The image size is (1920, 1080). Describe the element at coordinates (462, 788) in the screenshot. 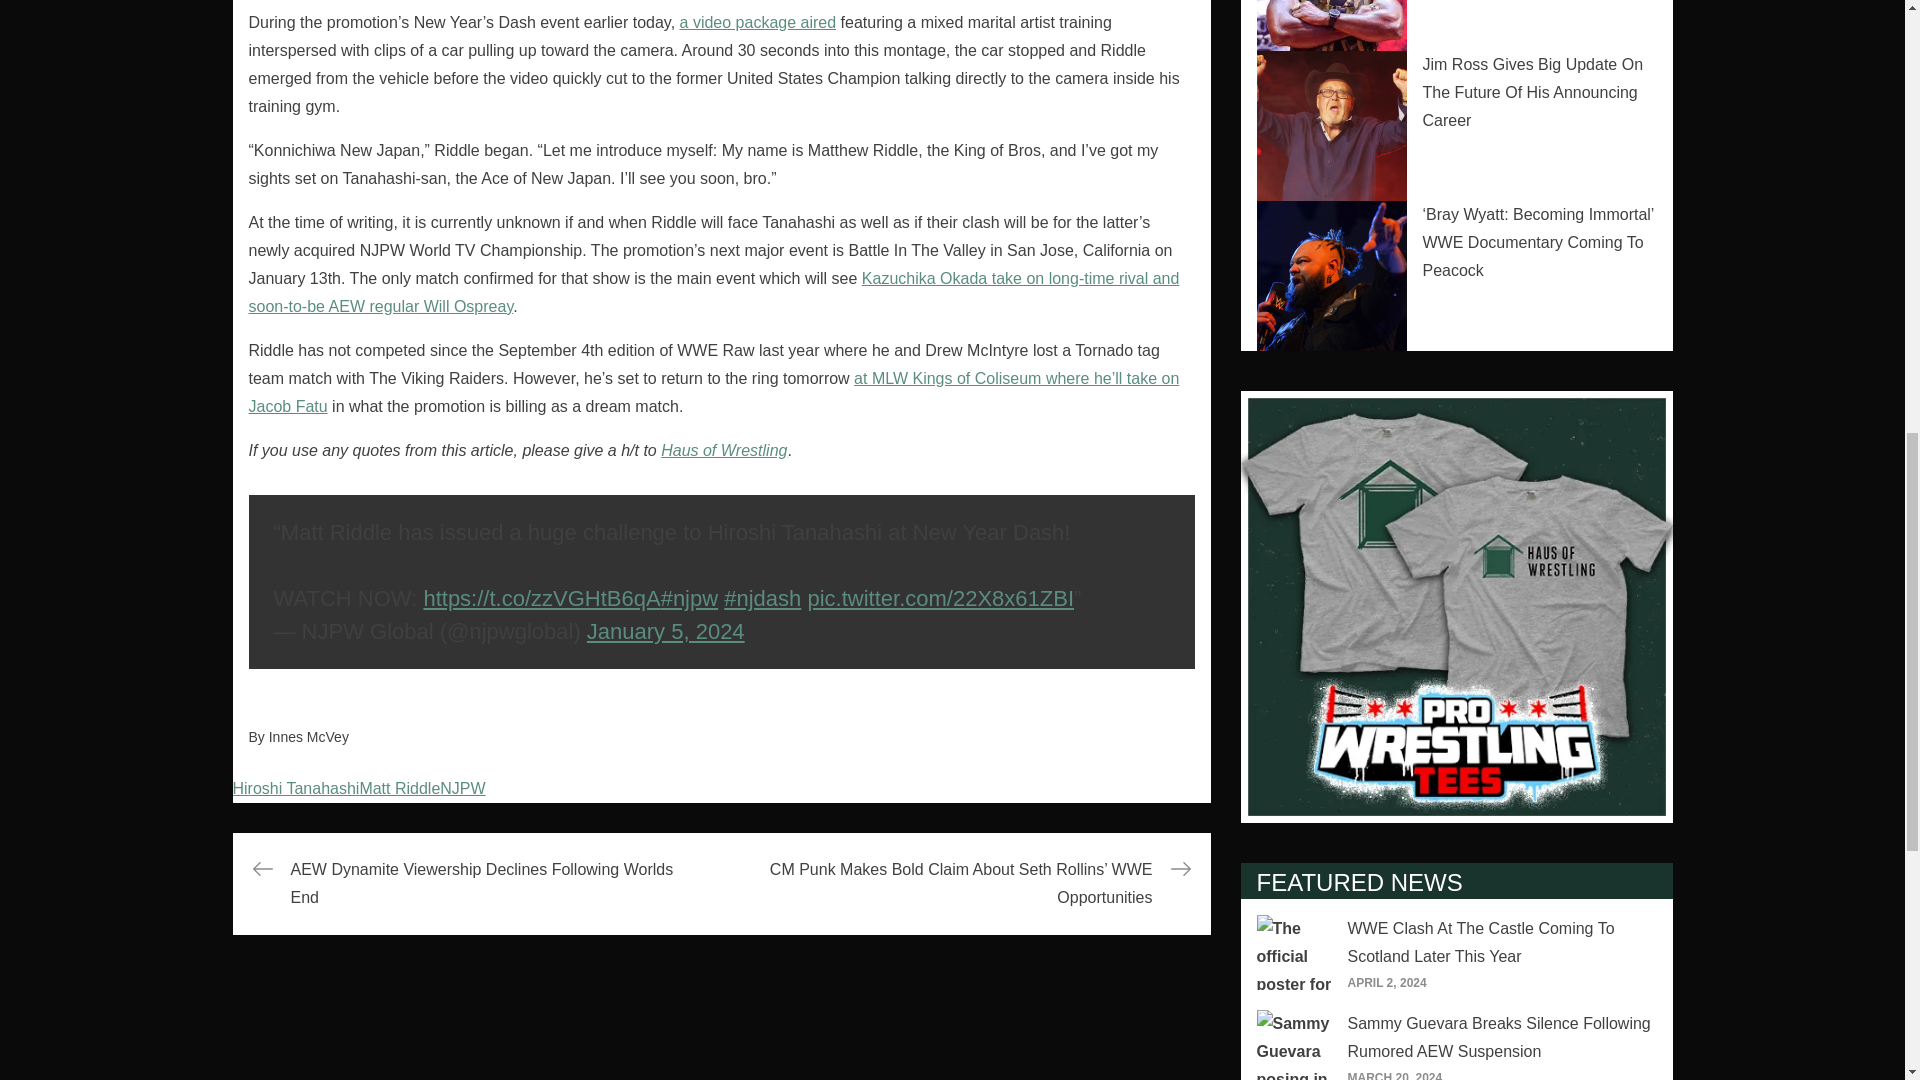

I see `NJPW` at that location.